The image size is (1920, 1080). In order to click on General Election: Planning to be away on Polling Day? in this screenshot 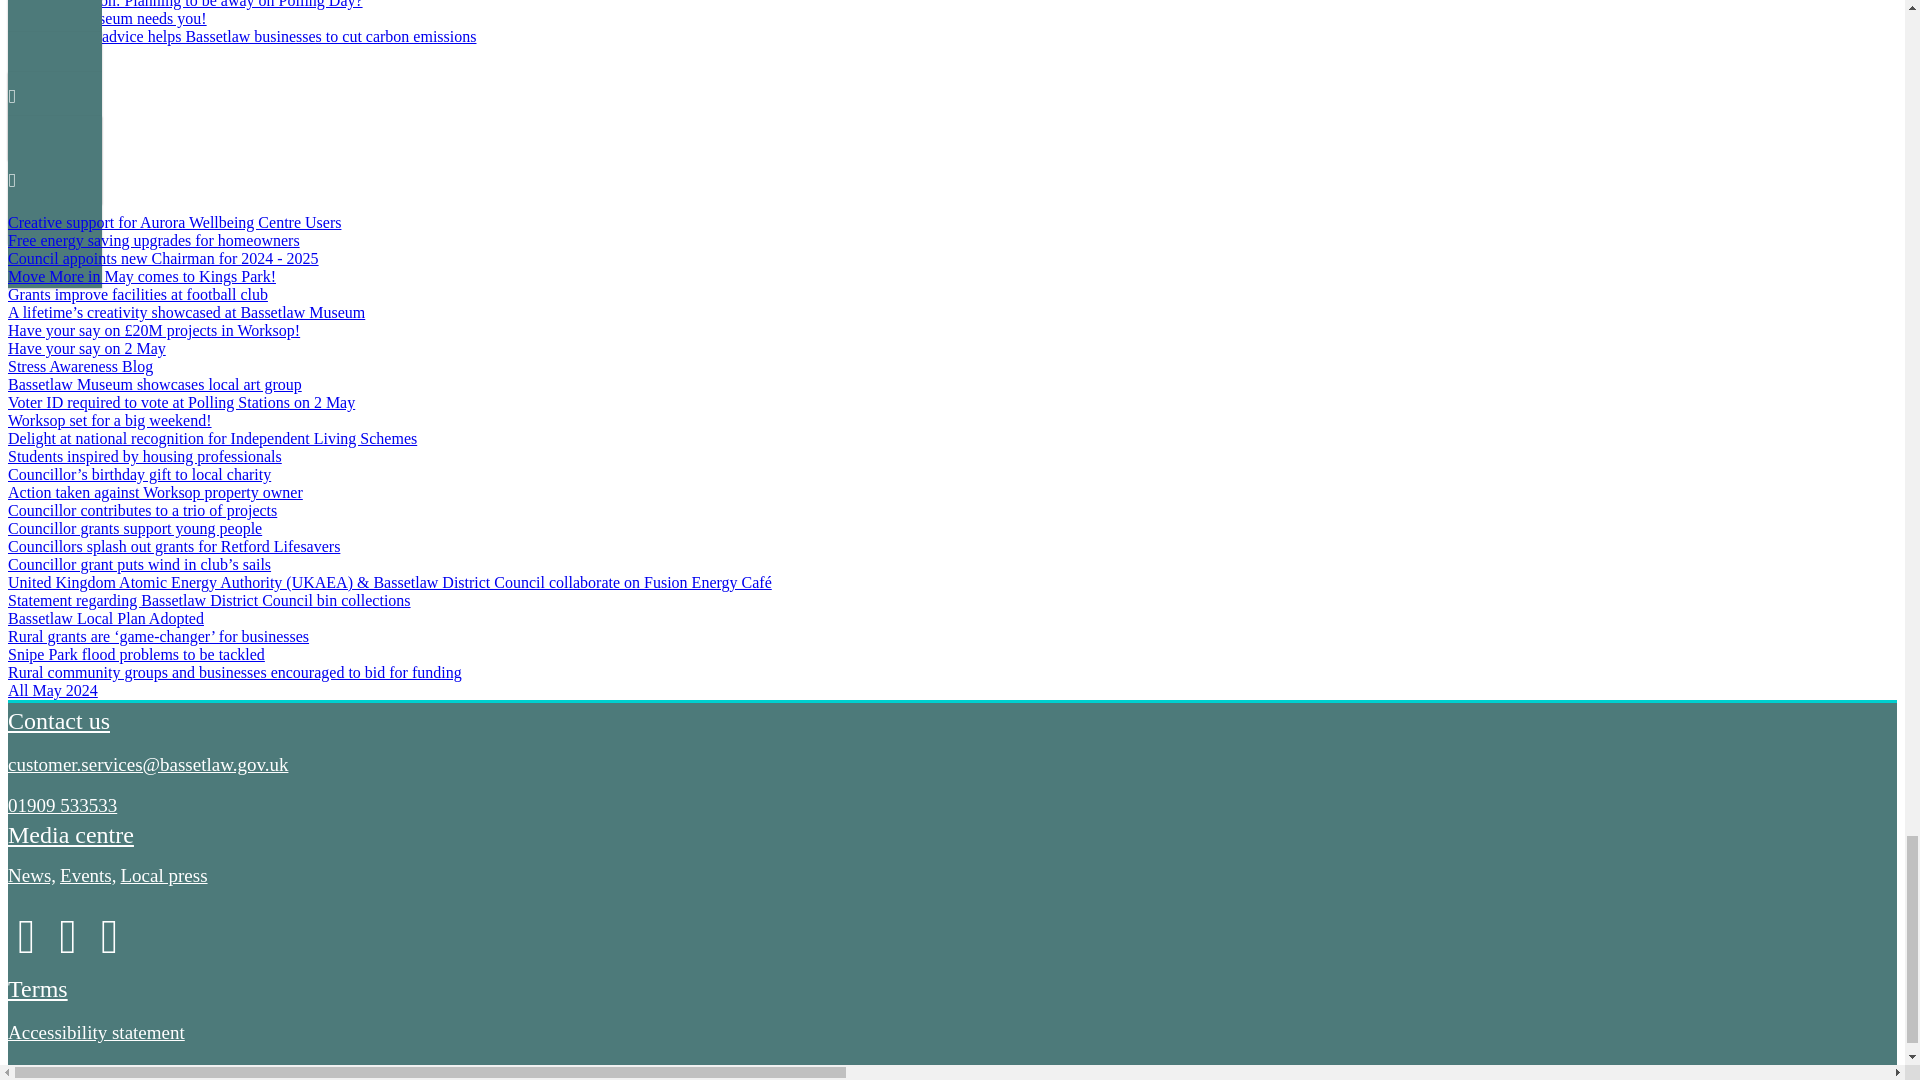, I will do `click(184, 4)`.